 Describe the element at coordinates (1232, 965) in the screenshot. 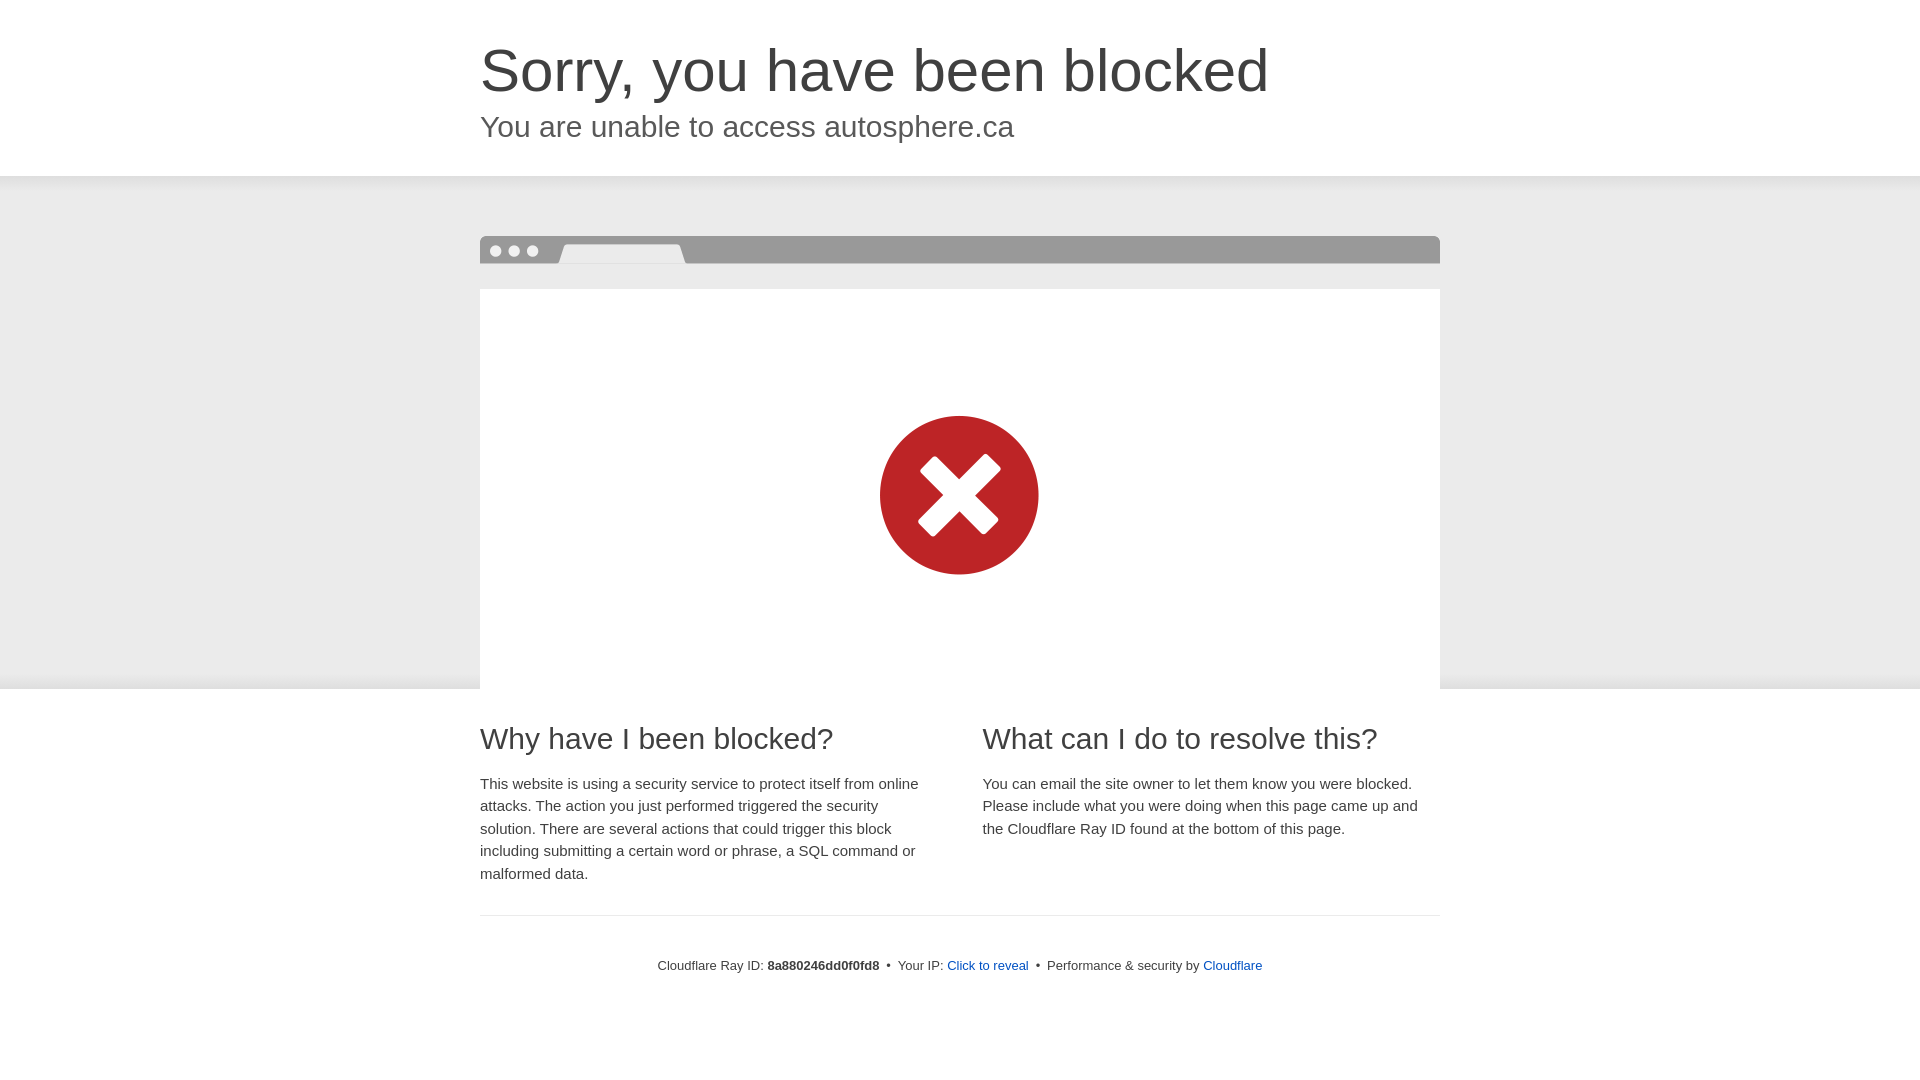

I see `Cloudflare` at that location.